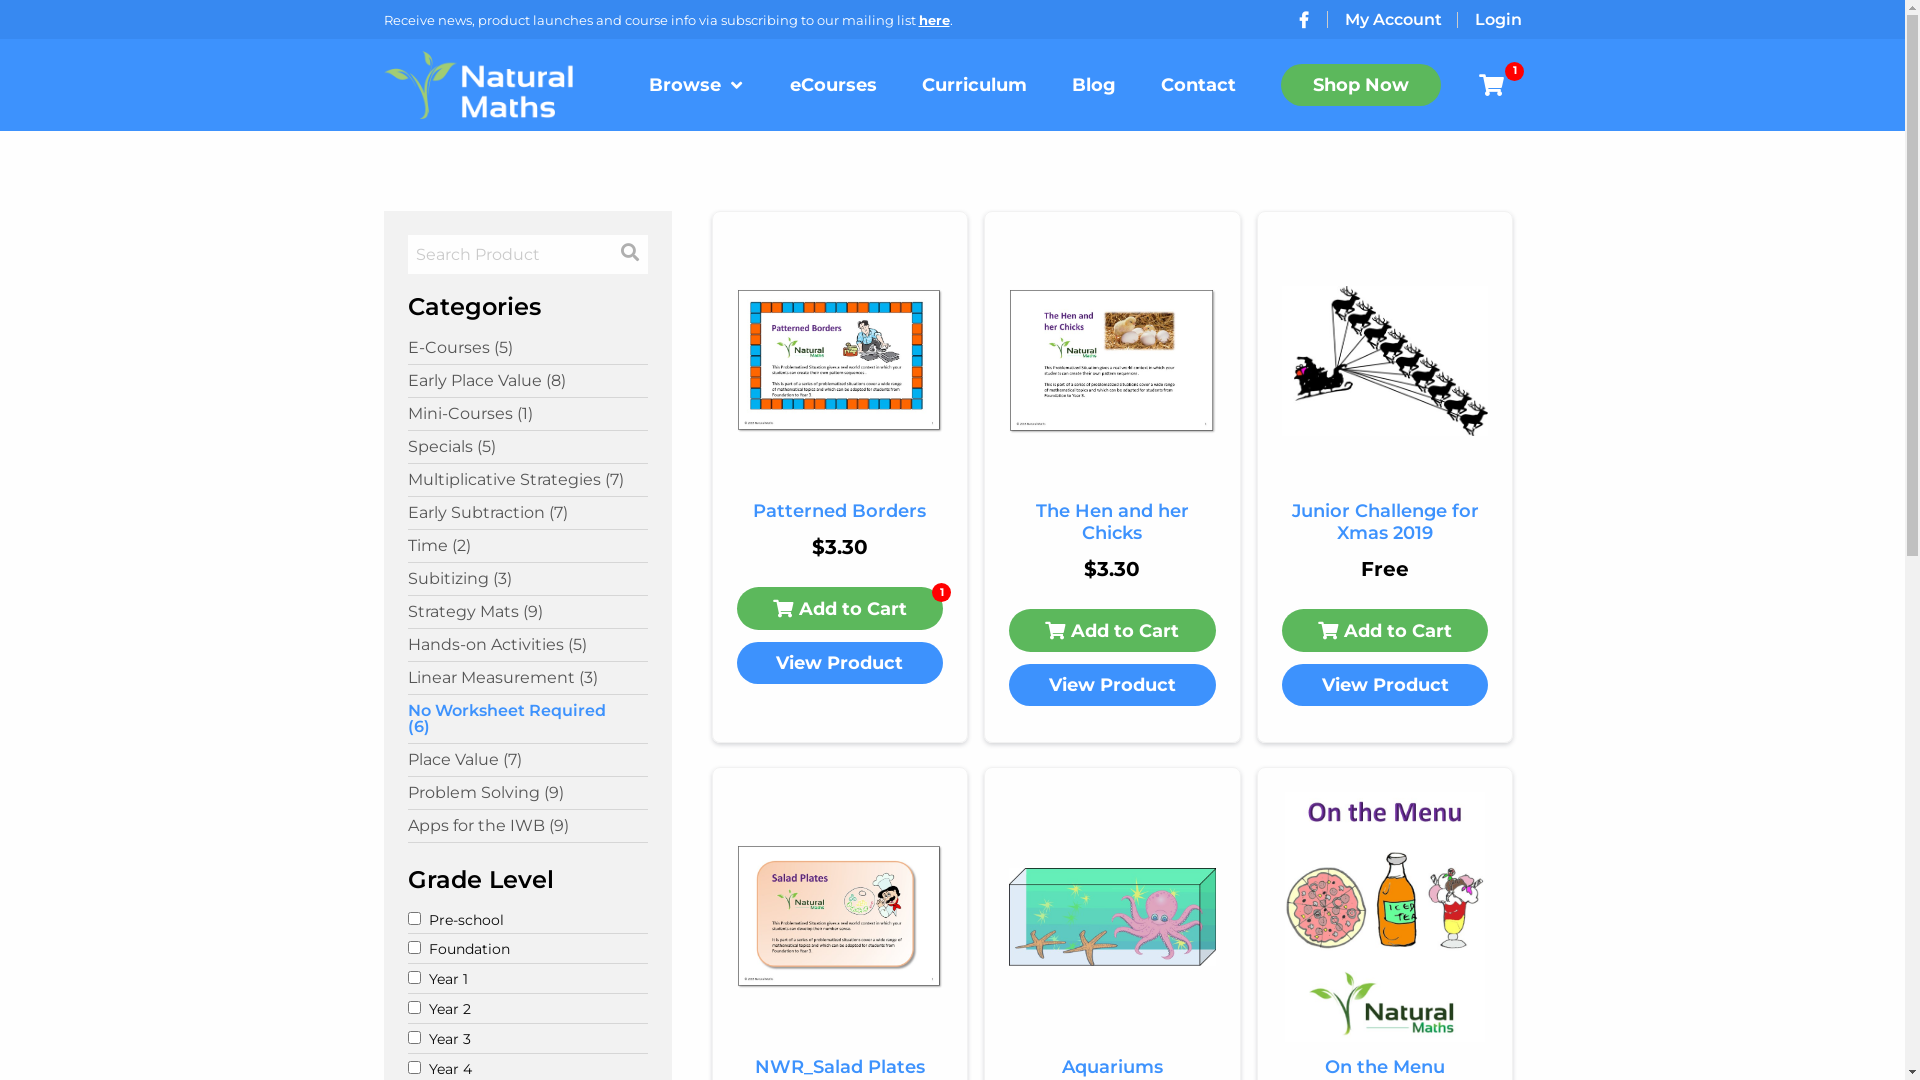 The image size is (1920, 1080). Describe the element at coordinates (528, 826) in the screenshot. I see `Apps for the IWB (9)` at that location.